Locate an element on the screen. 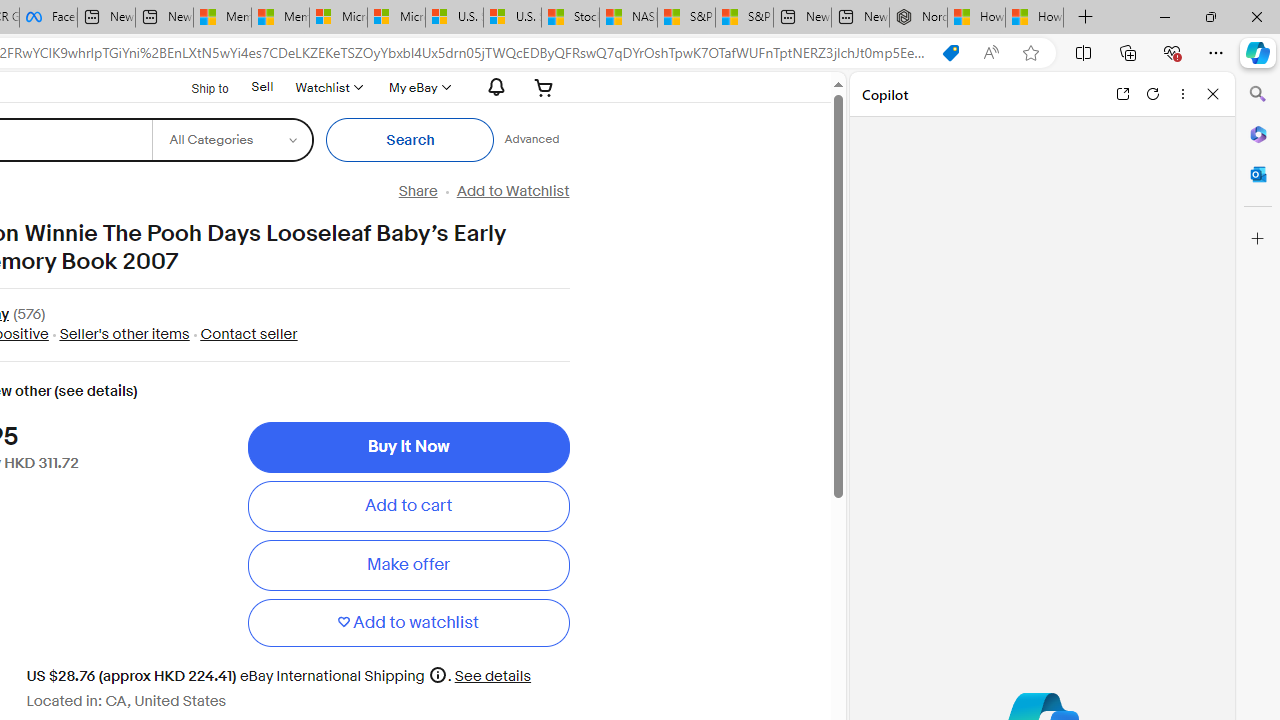    Contact seller is located at coordinates (244, 334).